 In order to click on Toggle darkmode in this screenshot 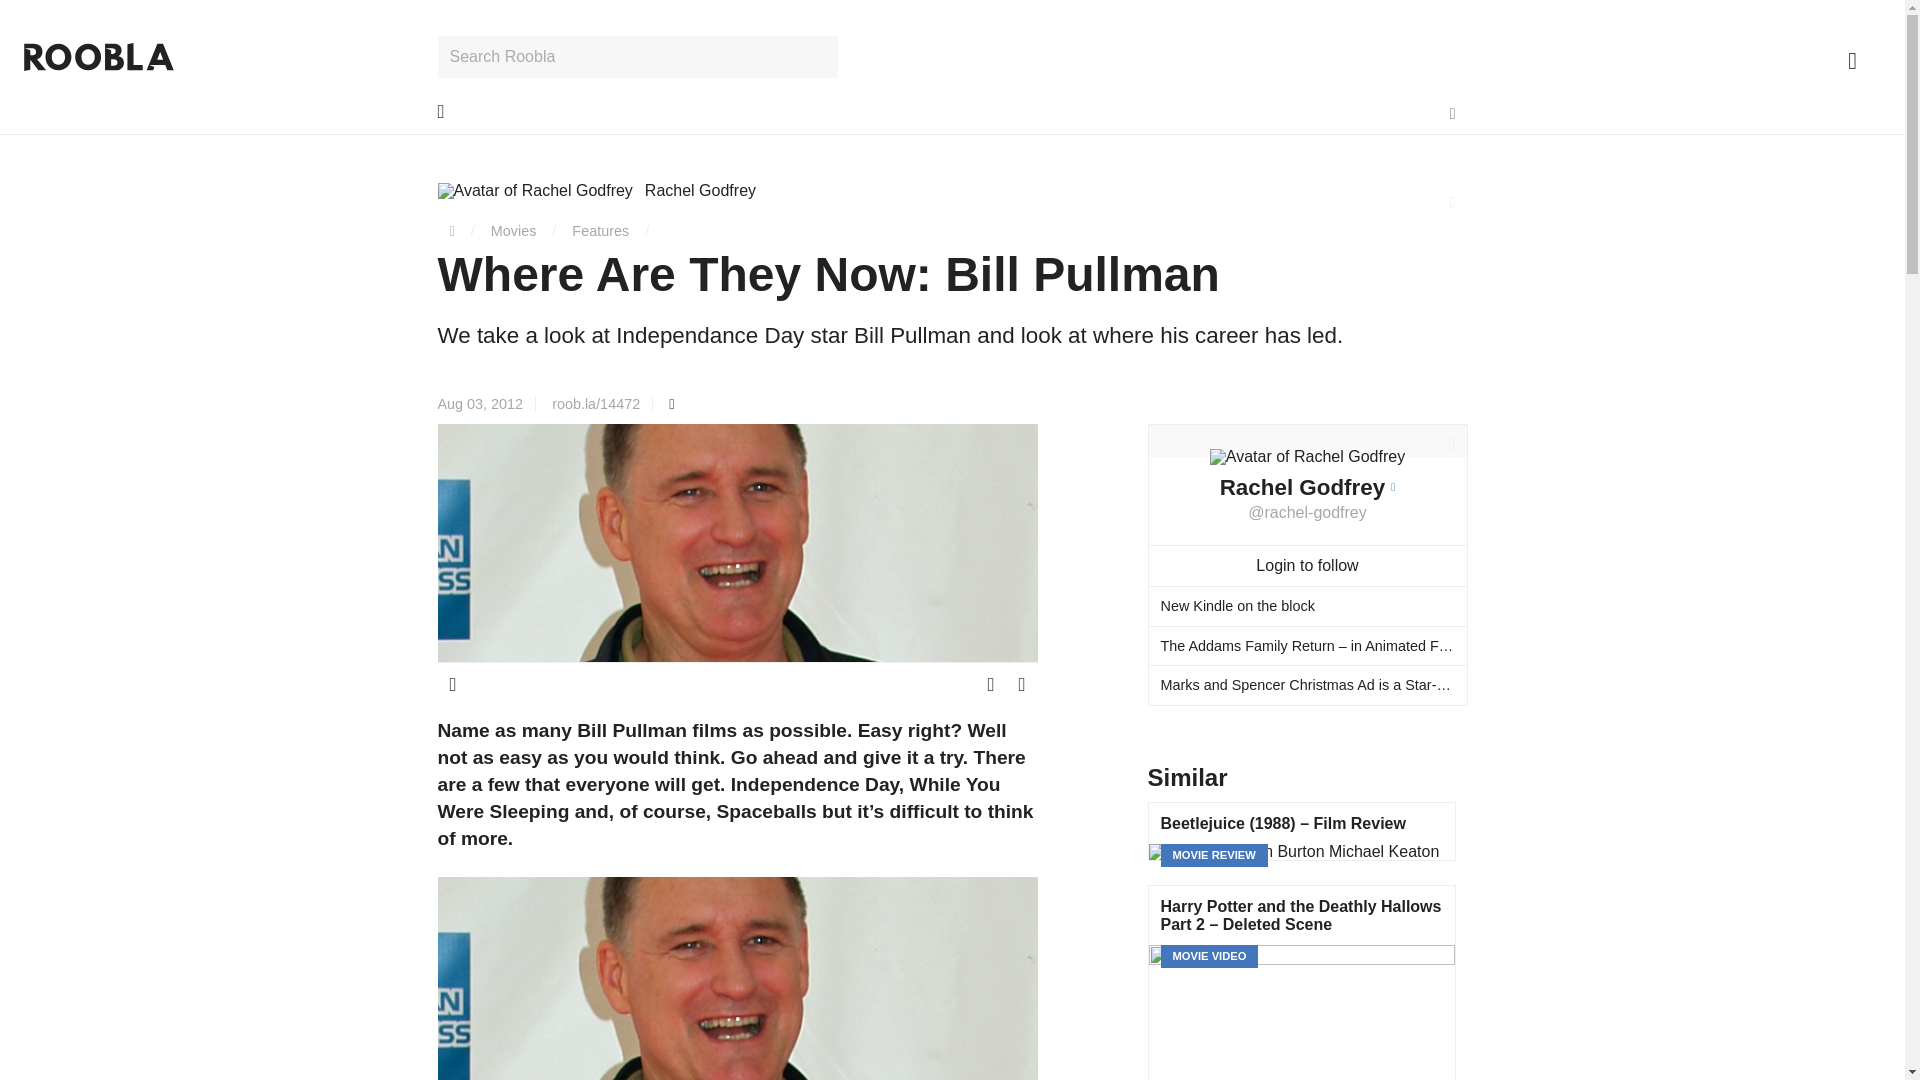, I will do `click(1453, 113)`.